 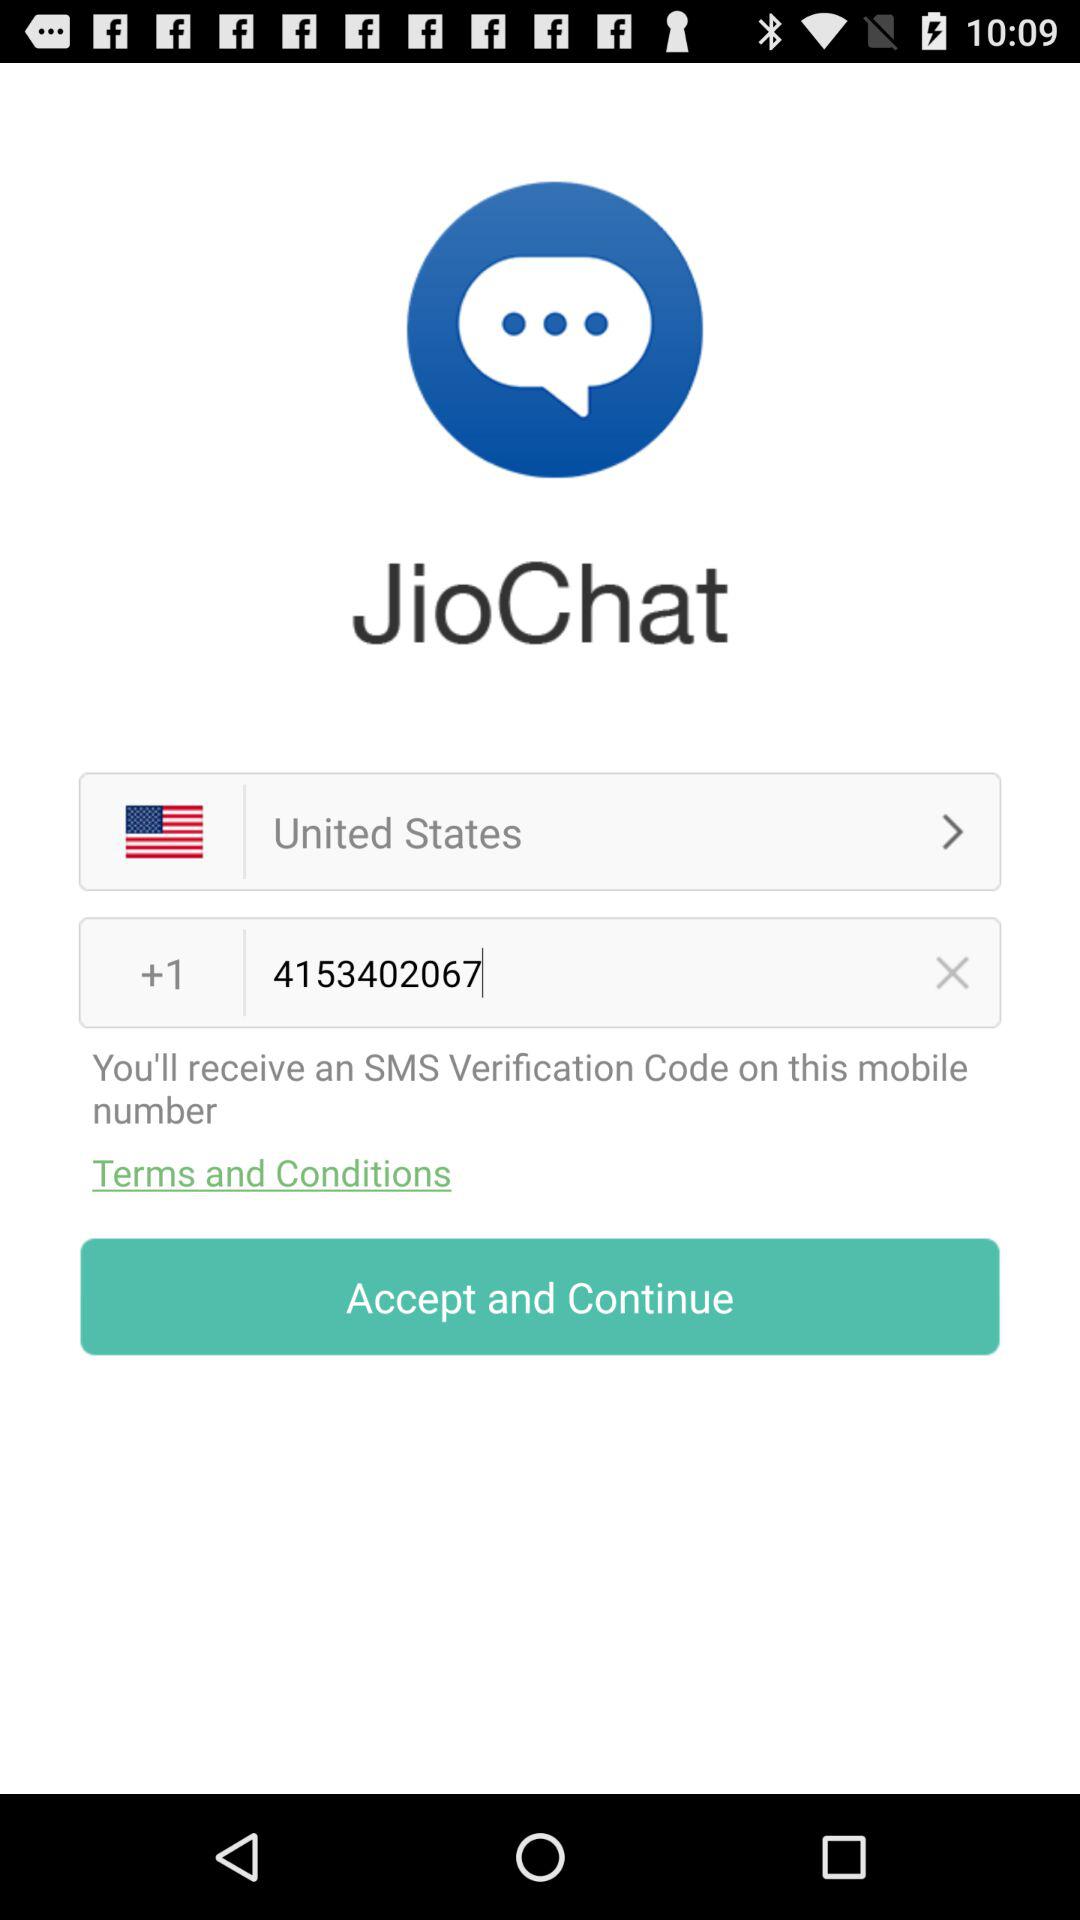 I want to click on delete number information, so click(x=952, y=972).